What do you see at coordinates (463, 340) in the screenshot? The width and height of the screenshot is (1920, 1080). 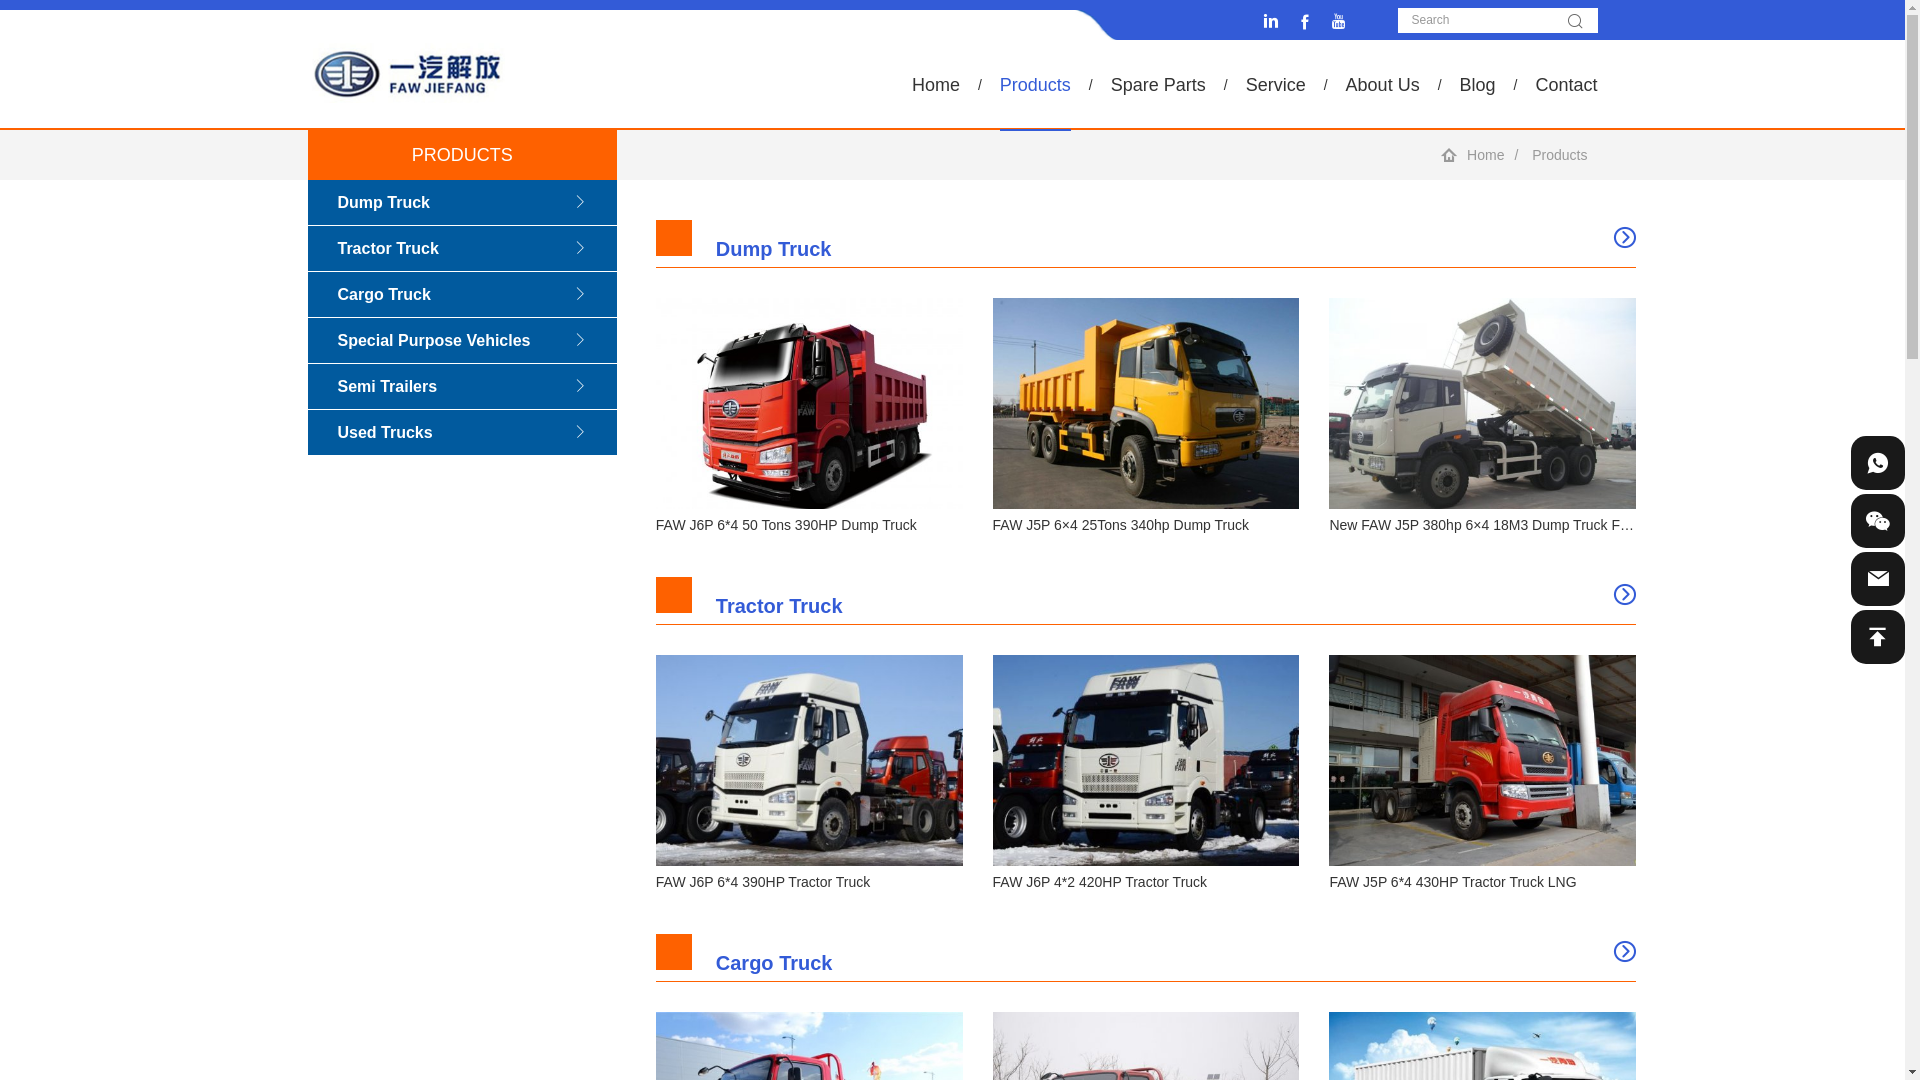 I see `Special Purpose Vehicles` at bounding box center [463, 340].